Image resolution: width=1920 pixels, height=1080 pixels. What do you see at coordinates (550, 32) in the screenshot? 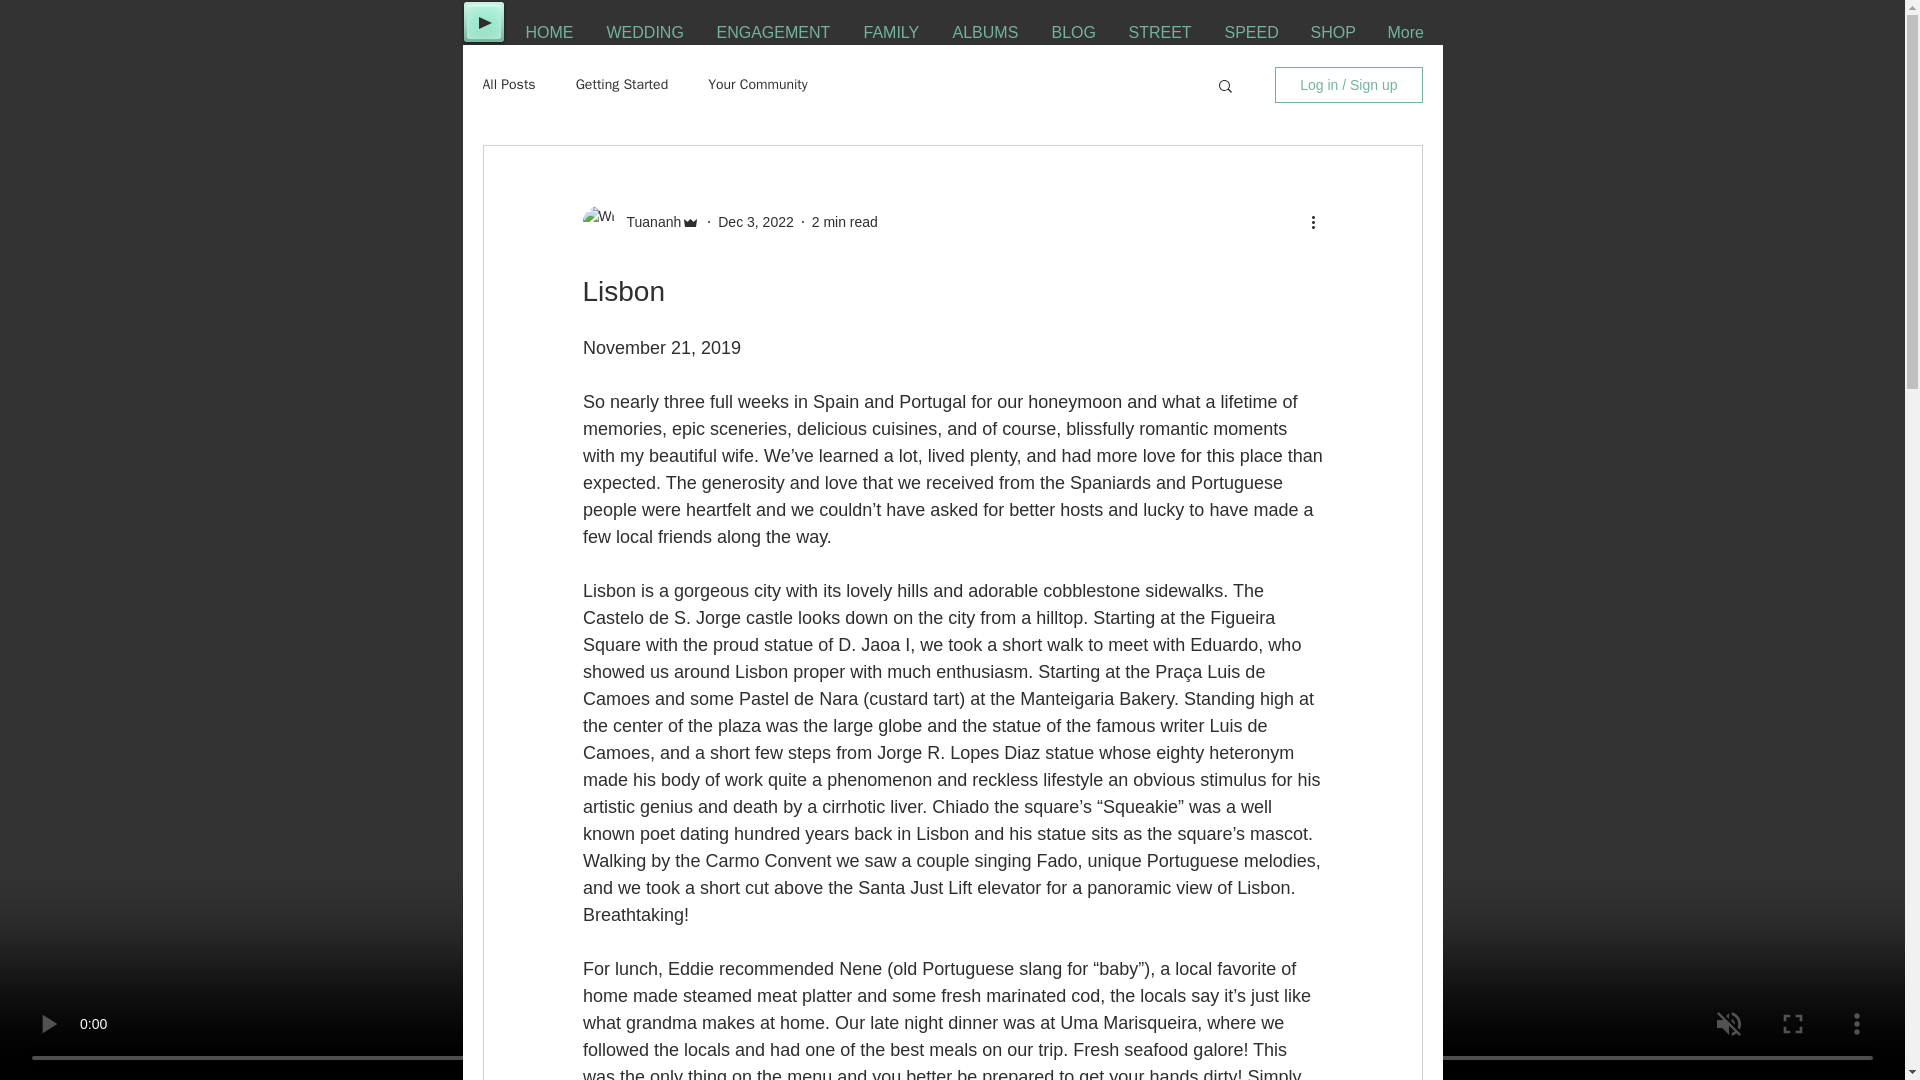
I see `HOME` at bounding box center [550, 32].